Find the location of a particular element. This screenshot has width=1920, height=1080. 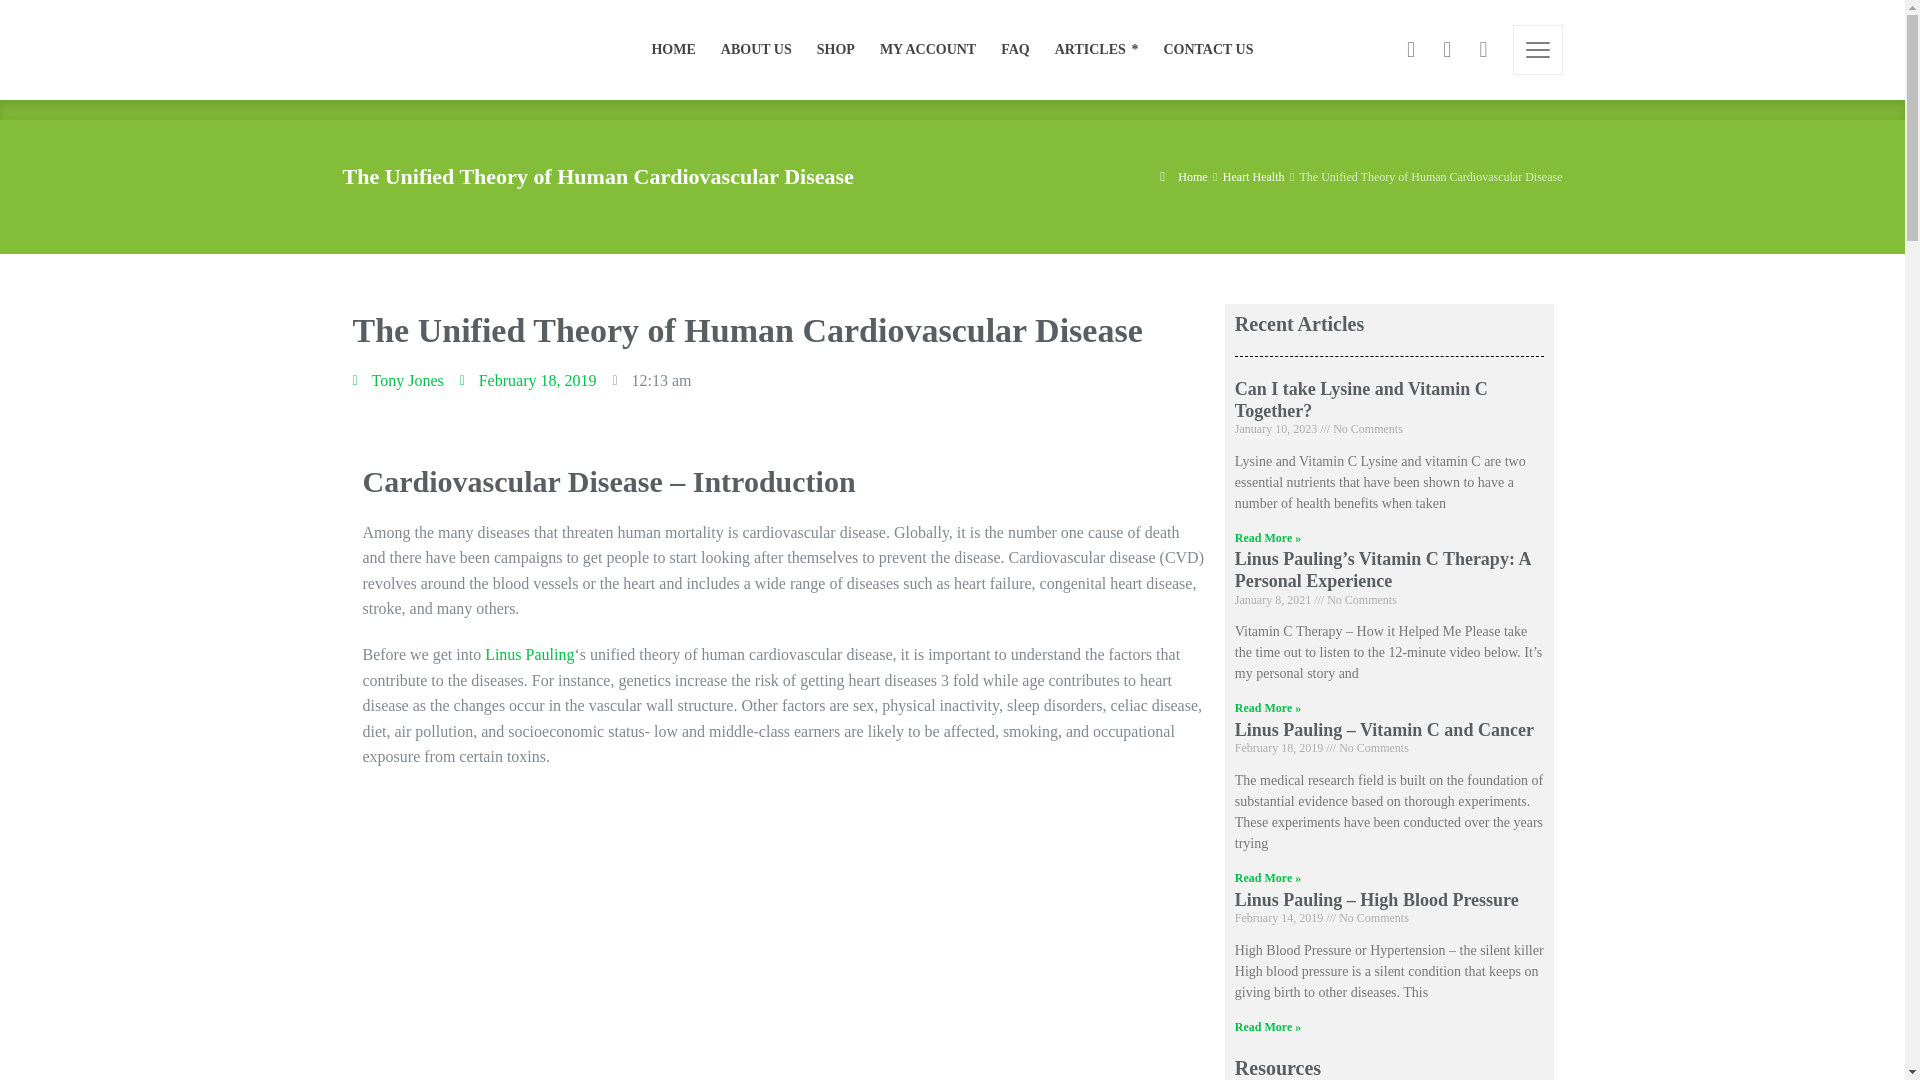

MY ACCOUNT is located at coordinates (928, 50).